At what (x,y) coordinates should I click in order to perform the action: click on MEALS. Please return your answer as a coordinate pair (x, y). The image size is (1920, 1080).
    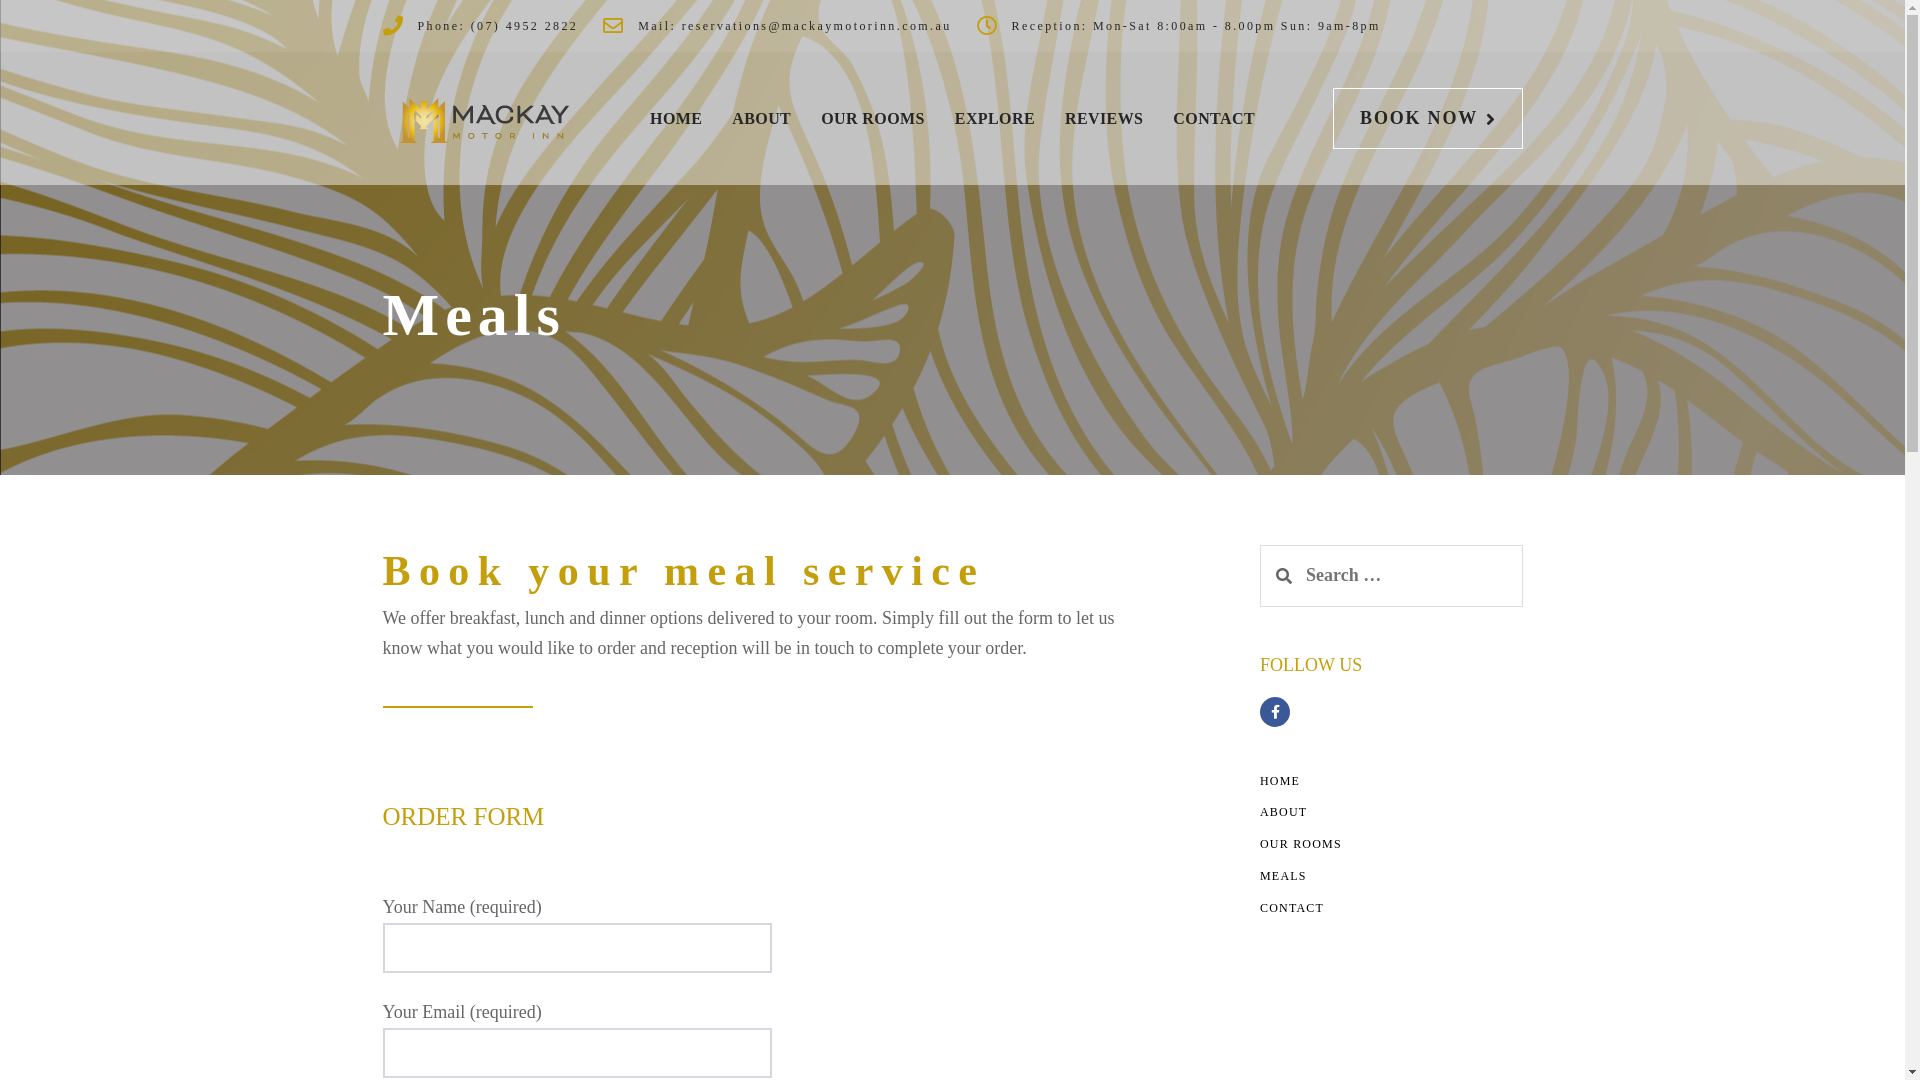
    Looking at the image, I should click on (1284, 876).